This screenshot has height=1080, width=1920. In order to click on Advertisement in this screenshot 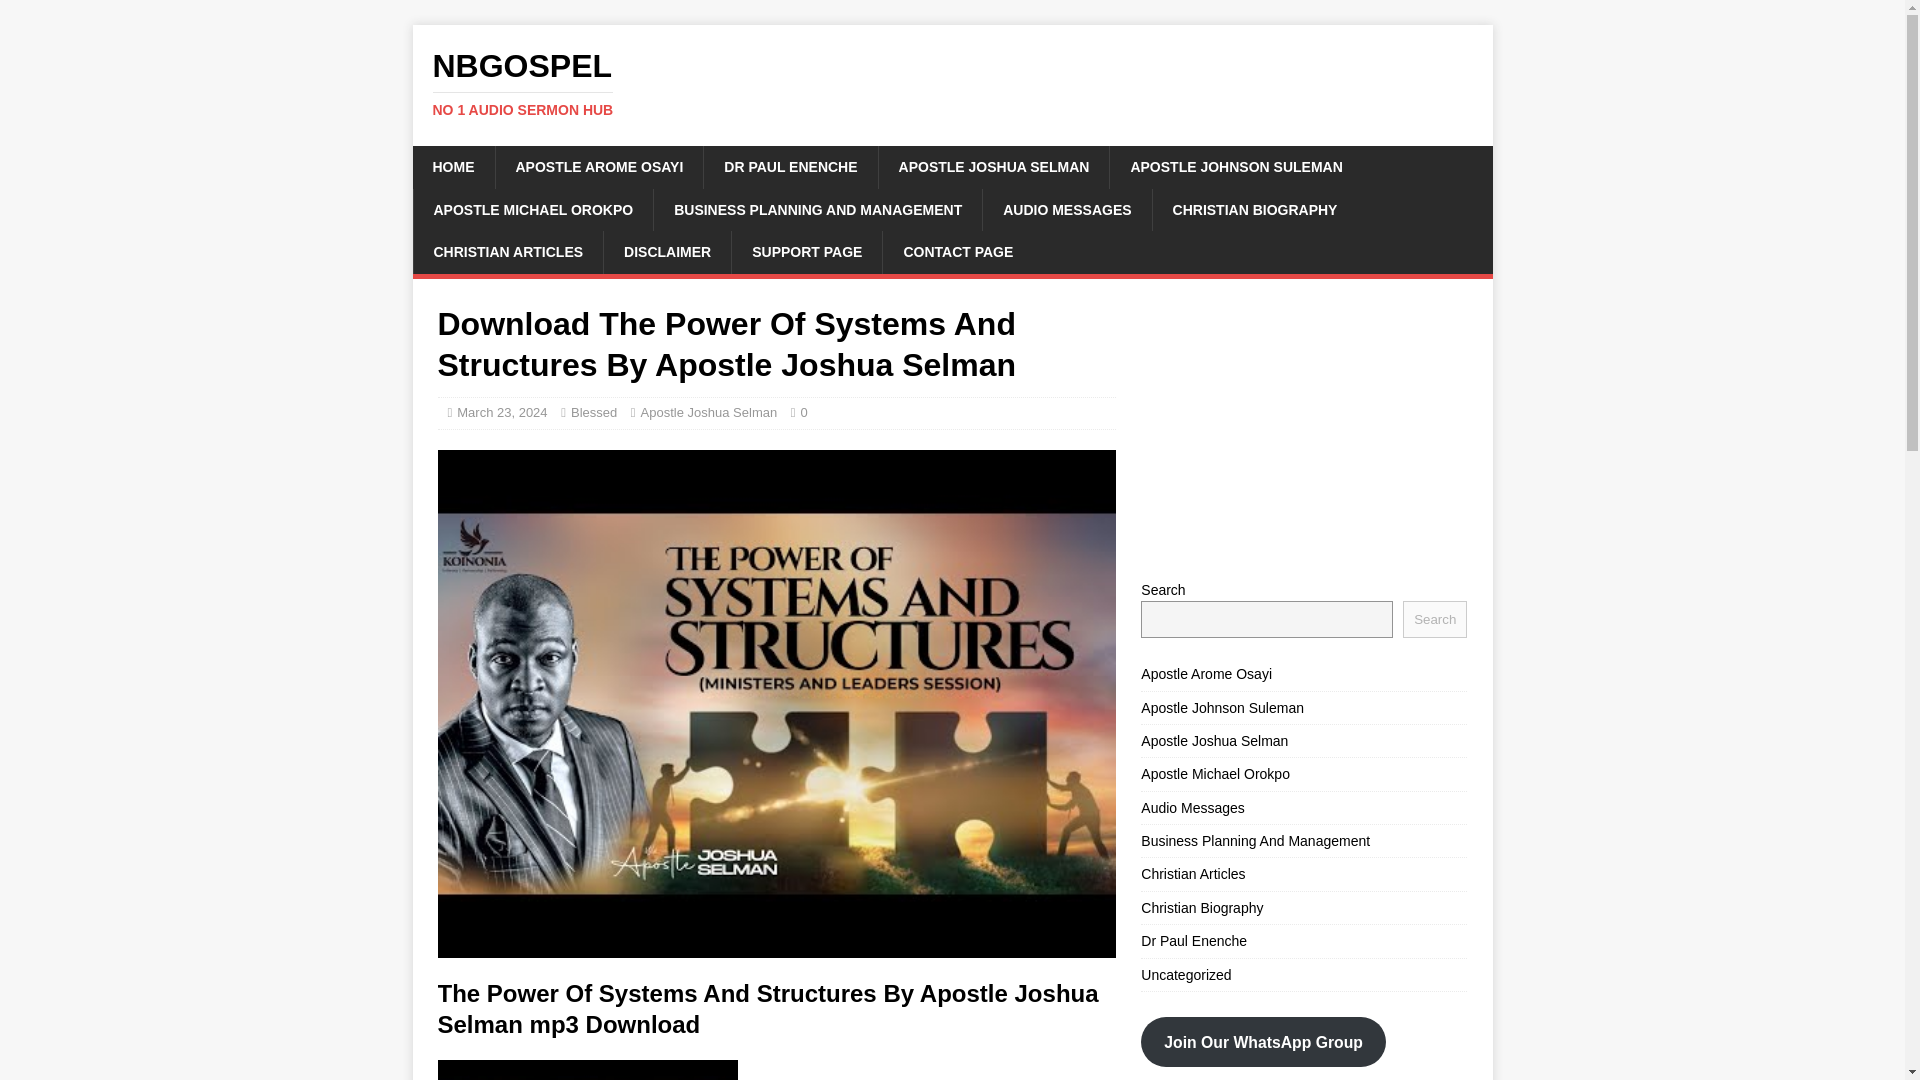, I will do `click(790, 166)`.